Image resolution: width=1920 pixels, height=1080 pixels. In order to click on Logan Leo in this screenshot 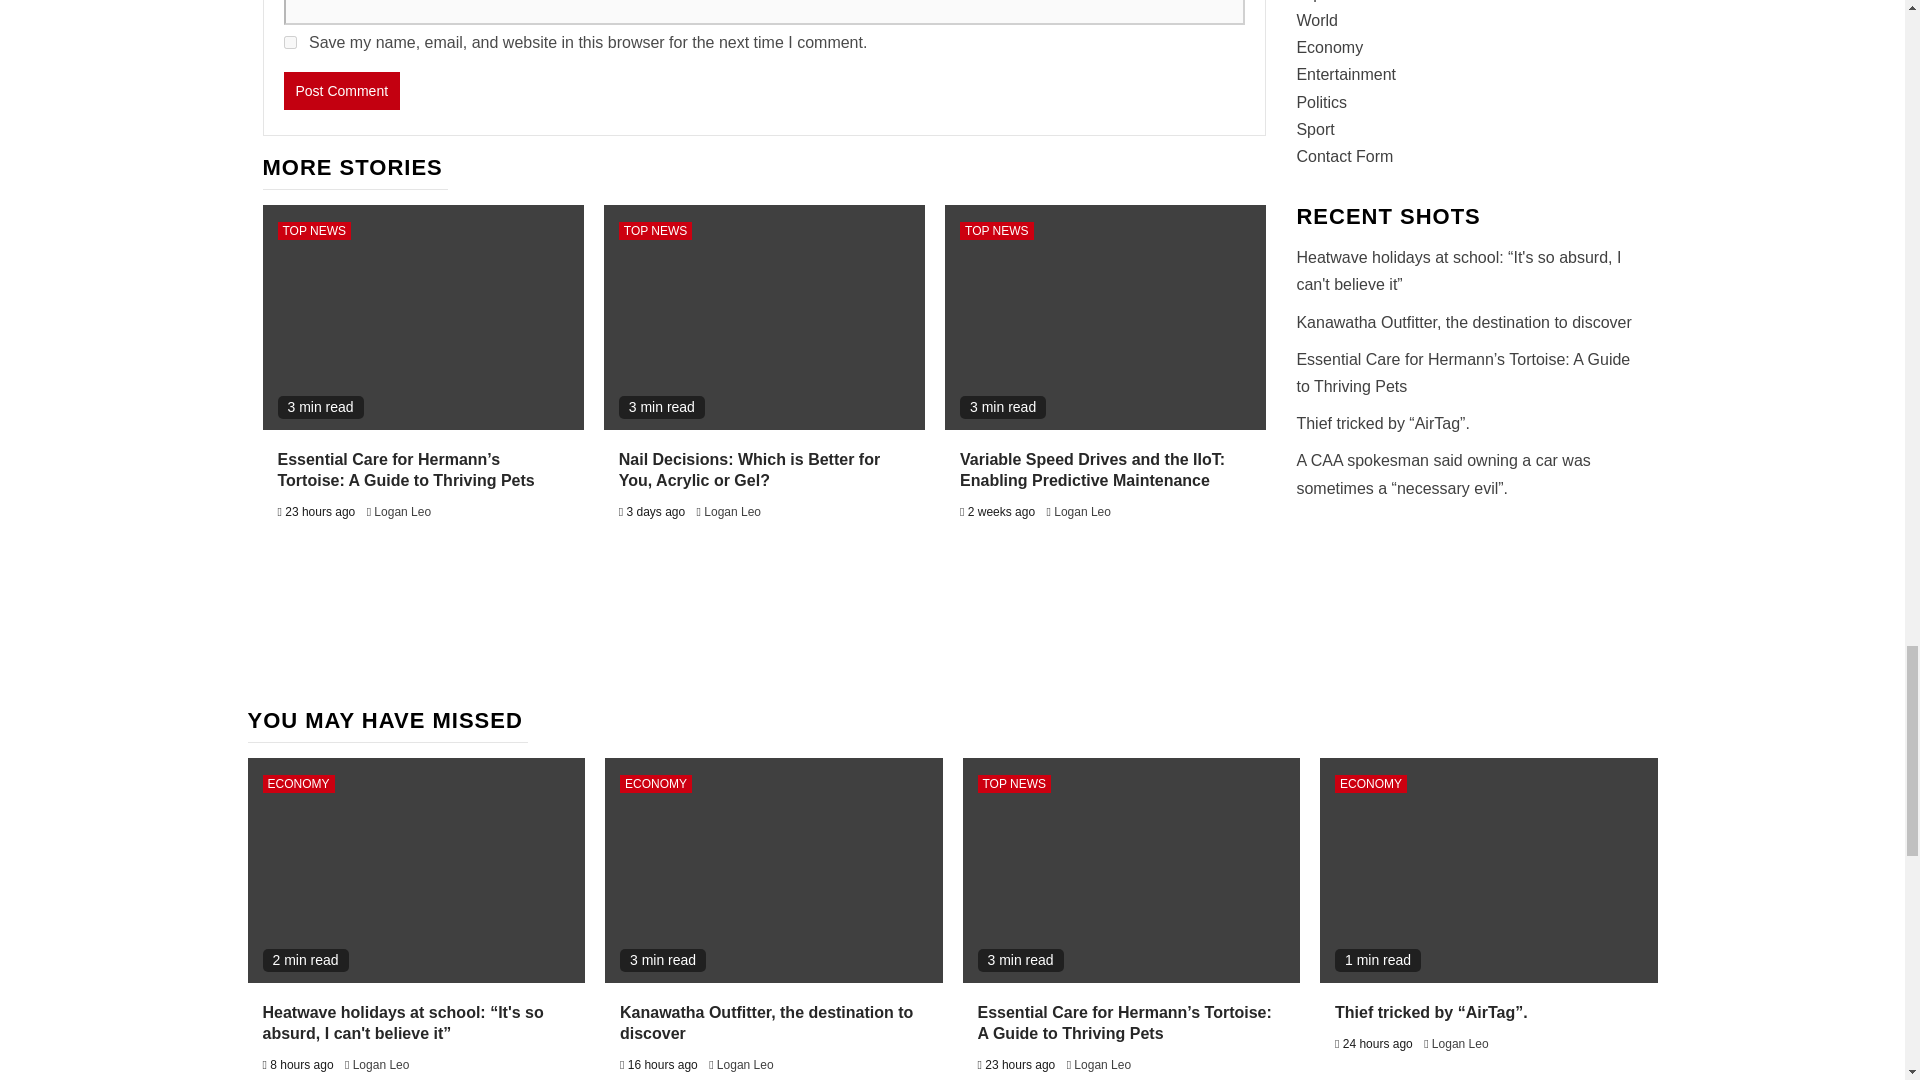, I will do `click(732, 512)`.